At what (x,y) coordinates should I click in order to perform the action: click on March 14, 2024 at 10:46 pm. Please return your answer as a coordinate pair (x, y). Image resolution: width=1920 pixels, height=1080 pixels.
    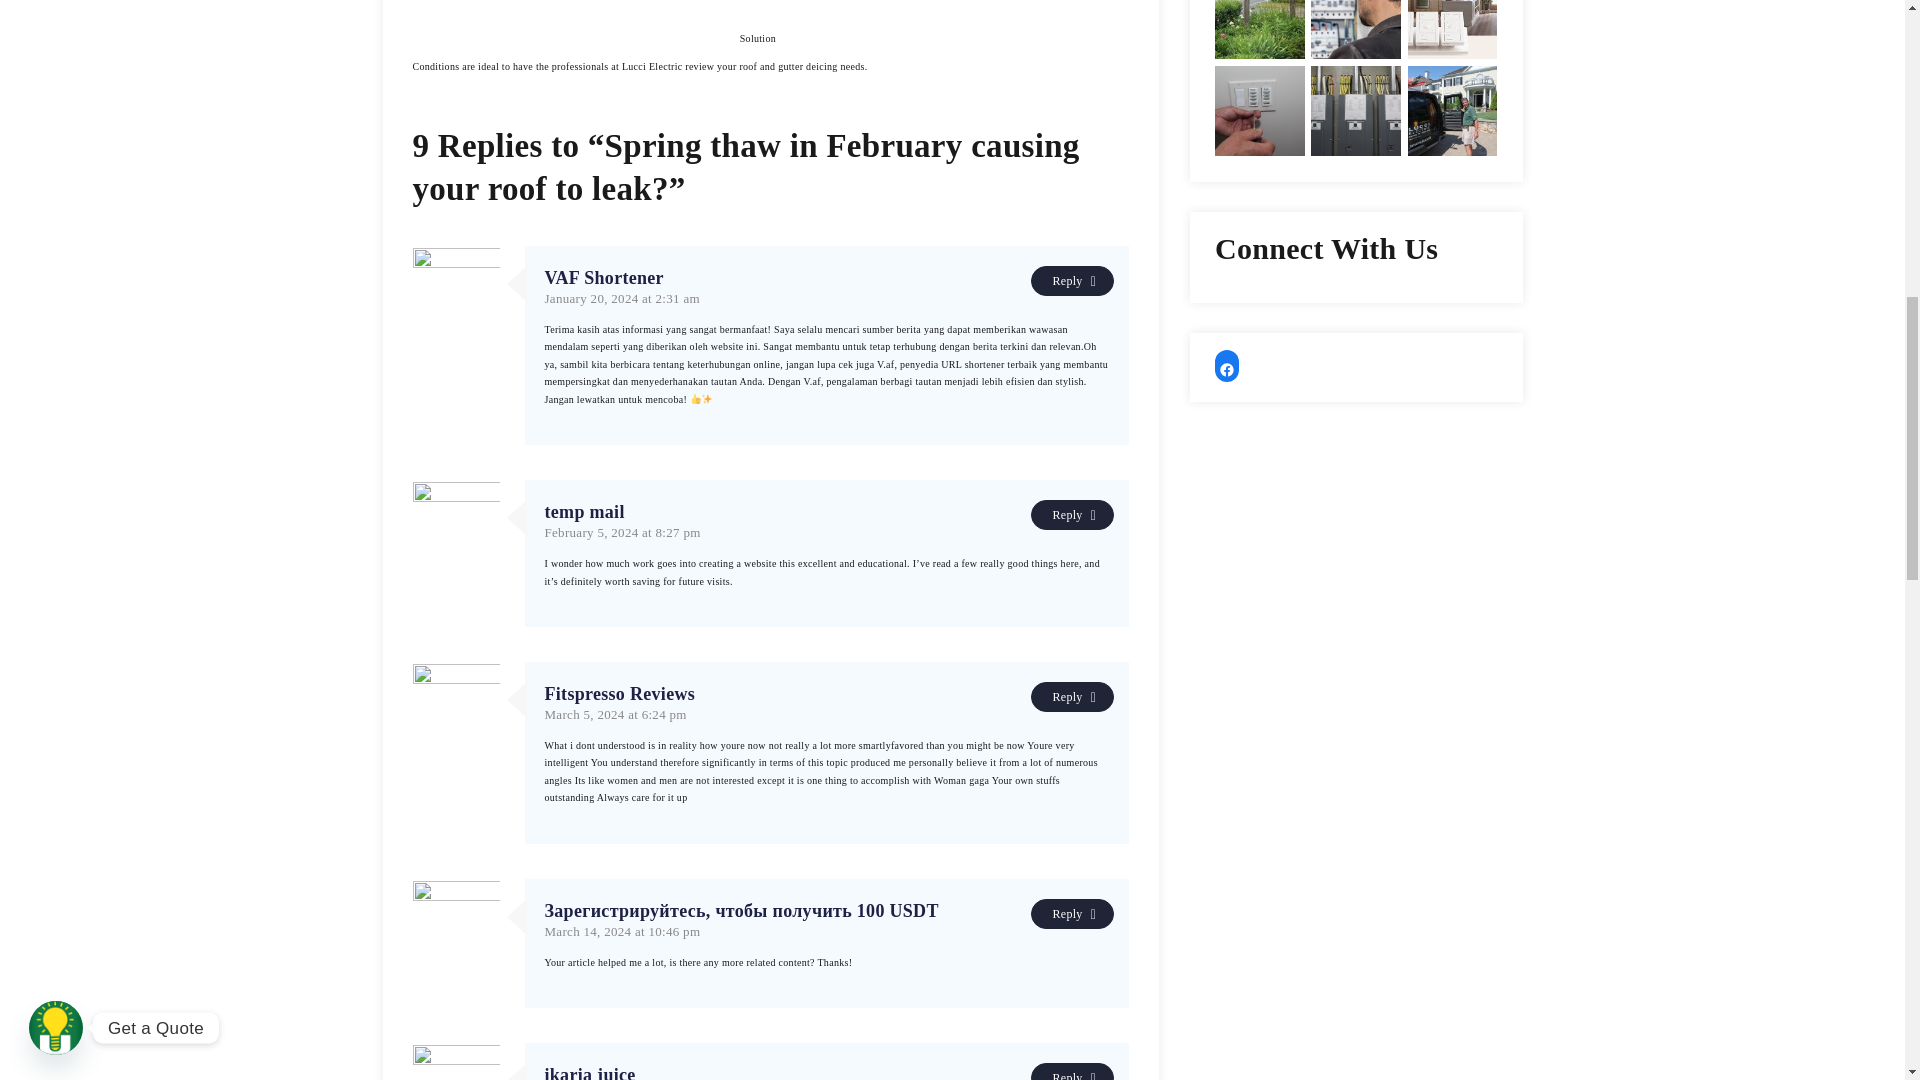
    Looking at the image, I should click on (622, 931).